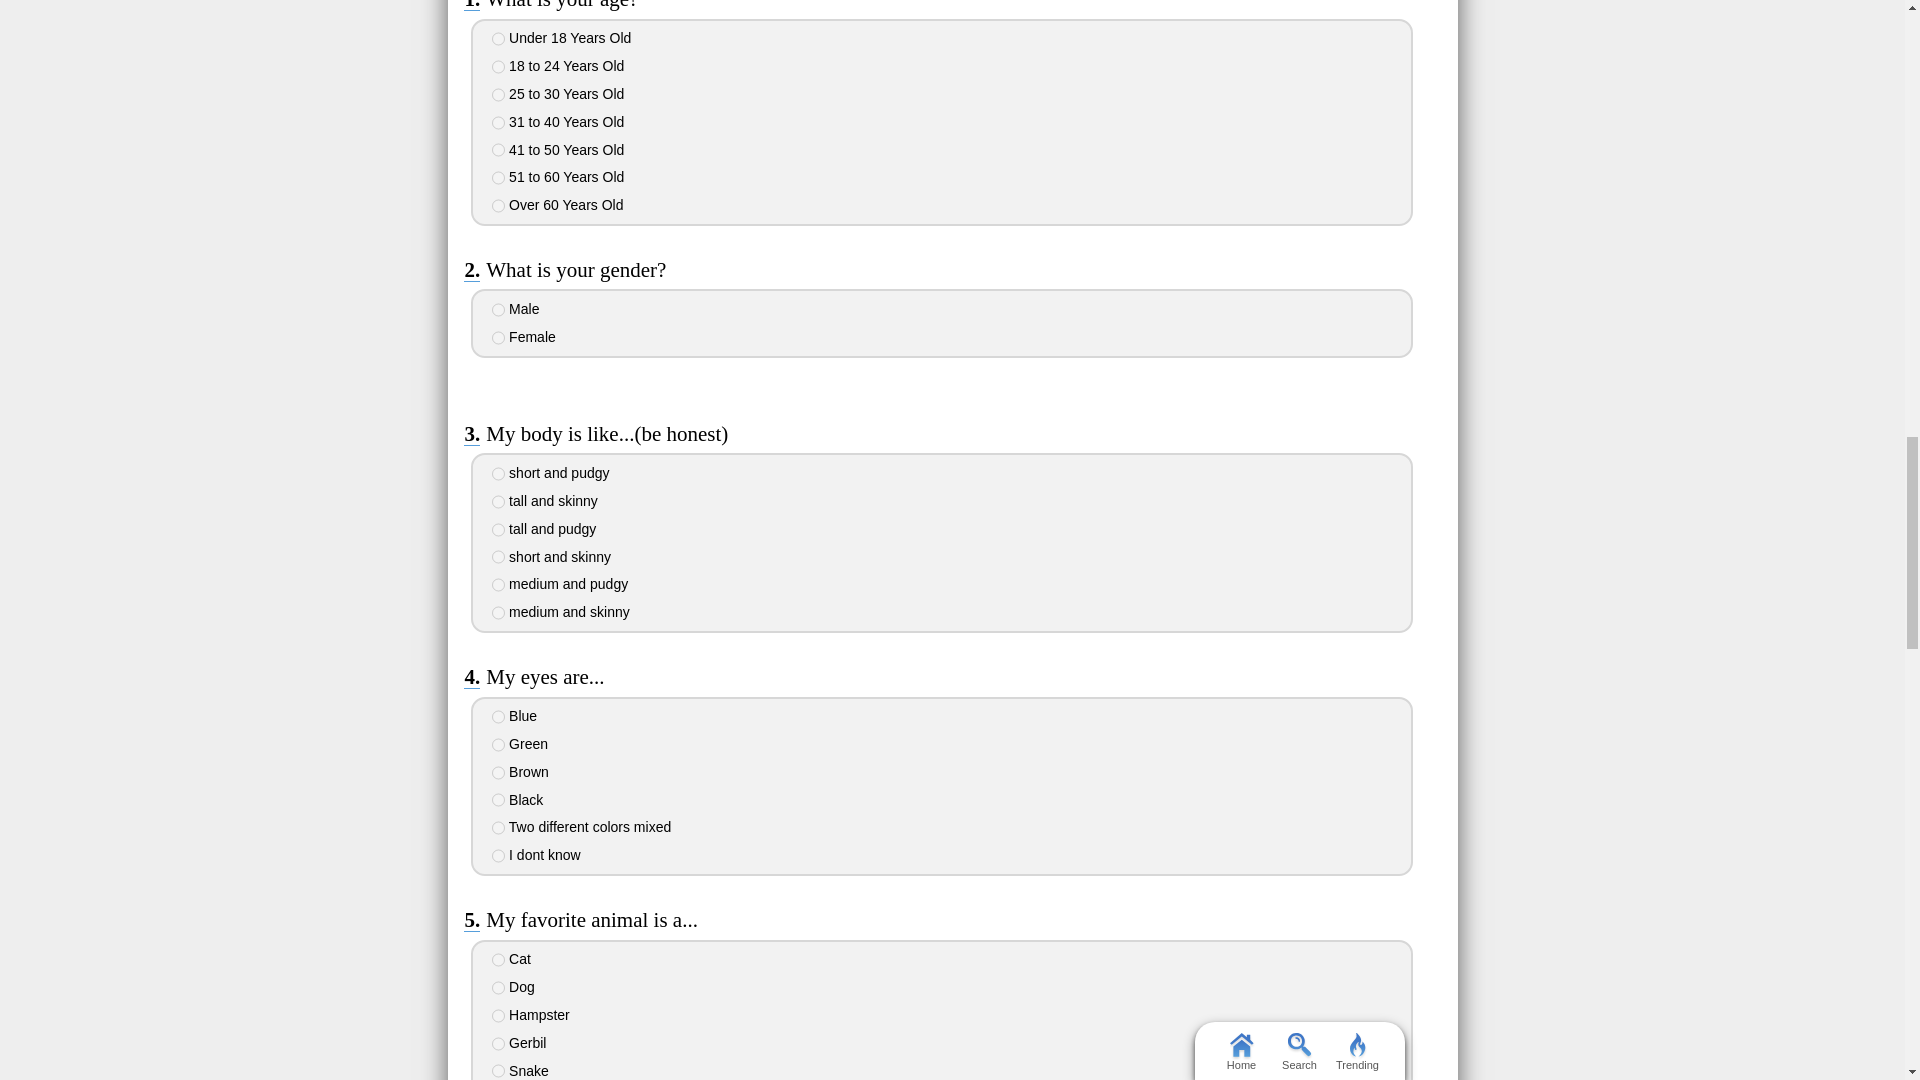  What do you see at coordinates (498, 827) in the screenshot?
I see `5` at bounding box center [498, 827].